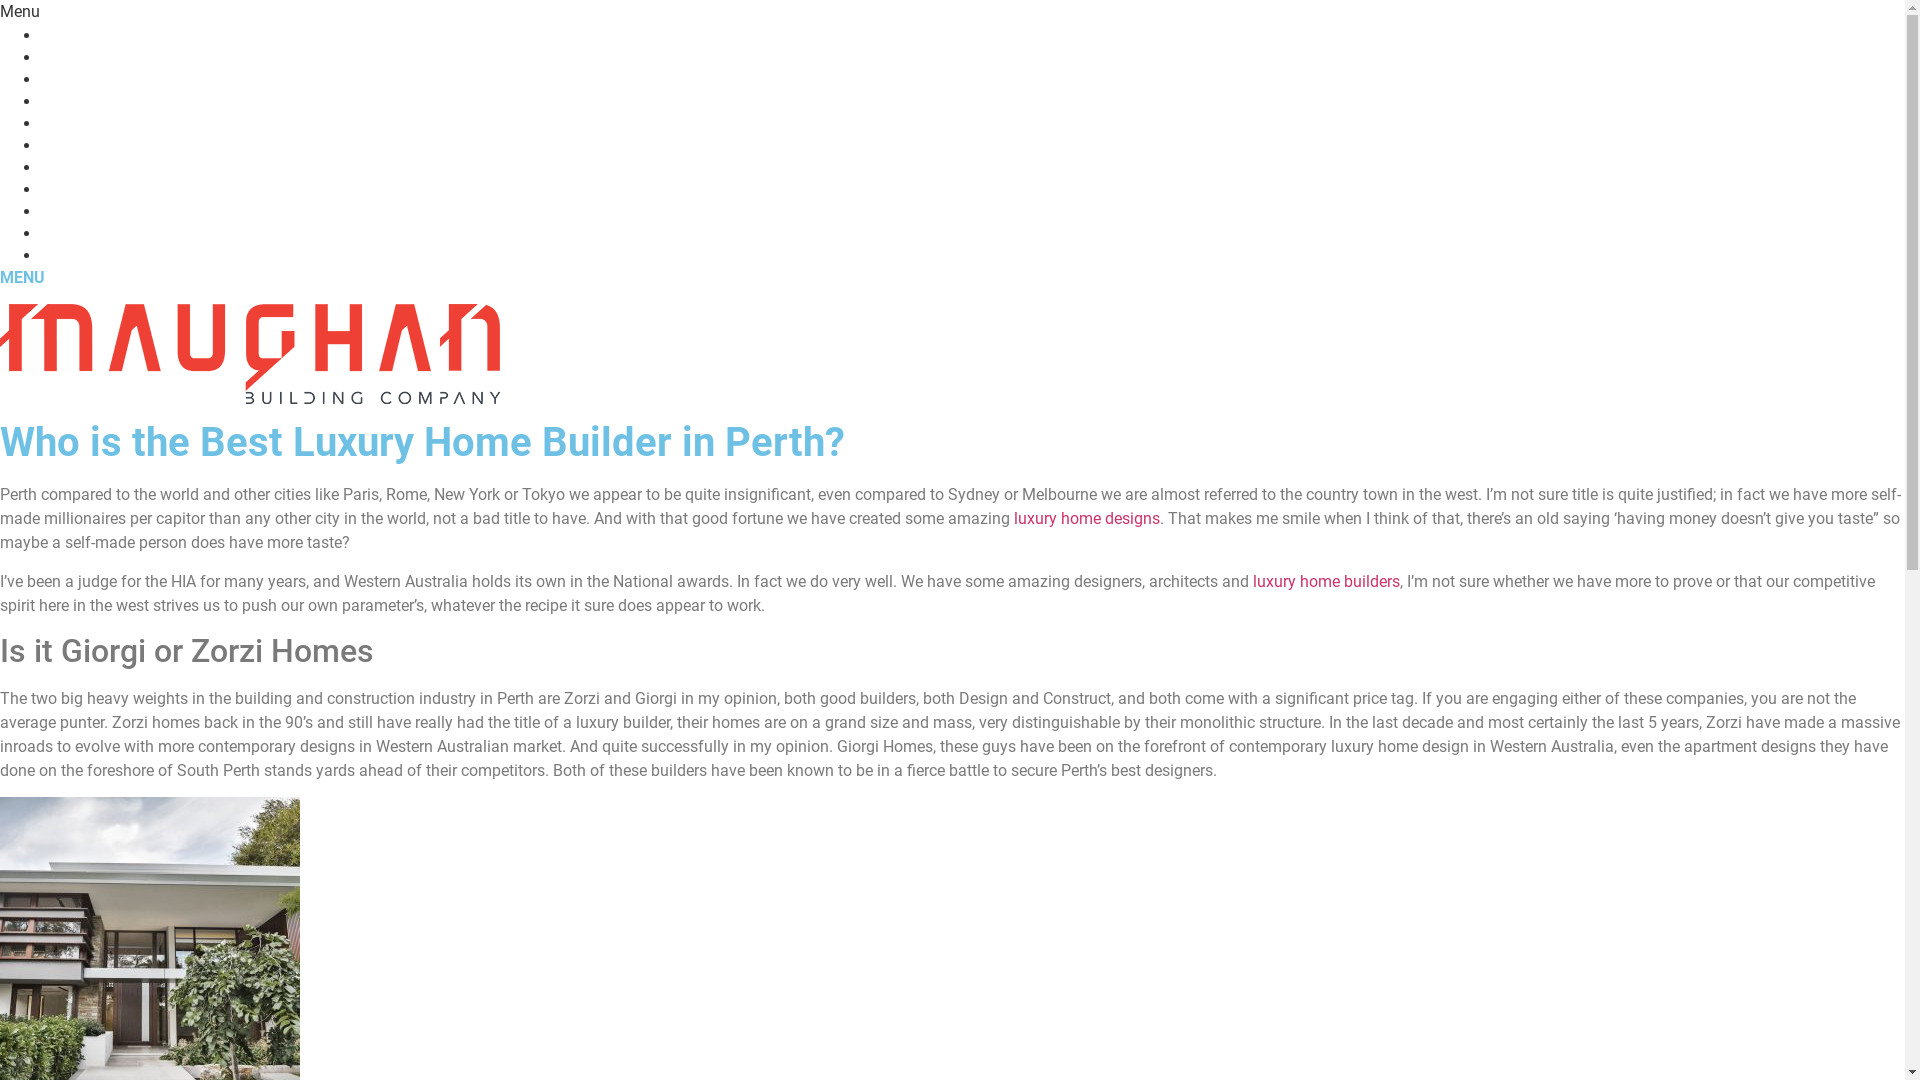  What do you see at coordinates (972, 124) in the screenshot?
I see `OUR PROCESS` at bounding box center [972, 124].